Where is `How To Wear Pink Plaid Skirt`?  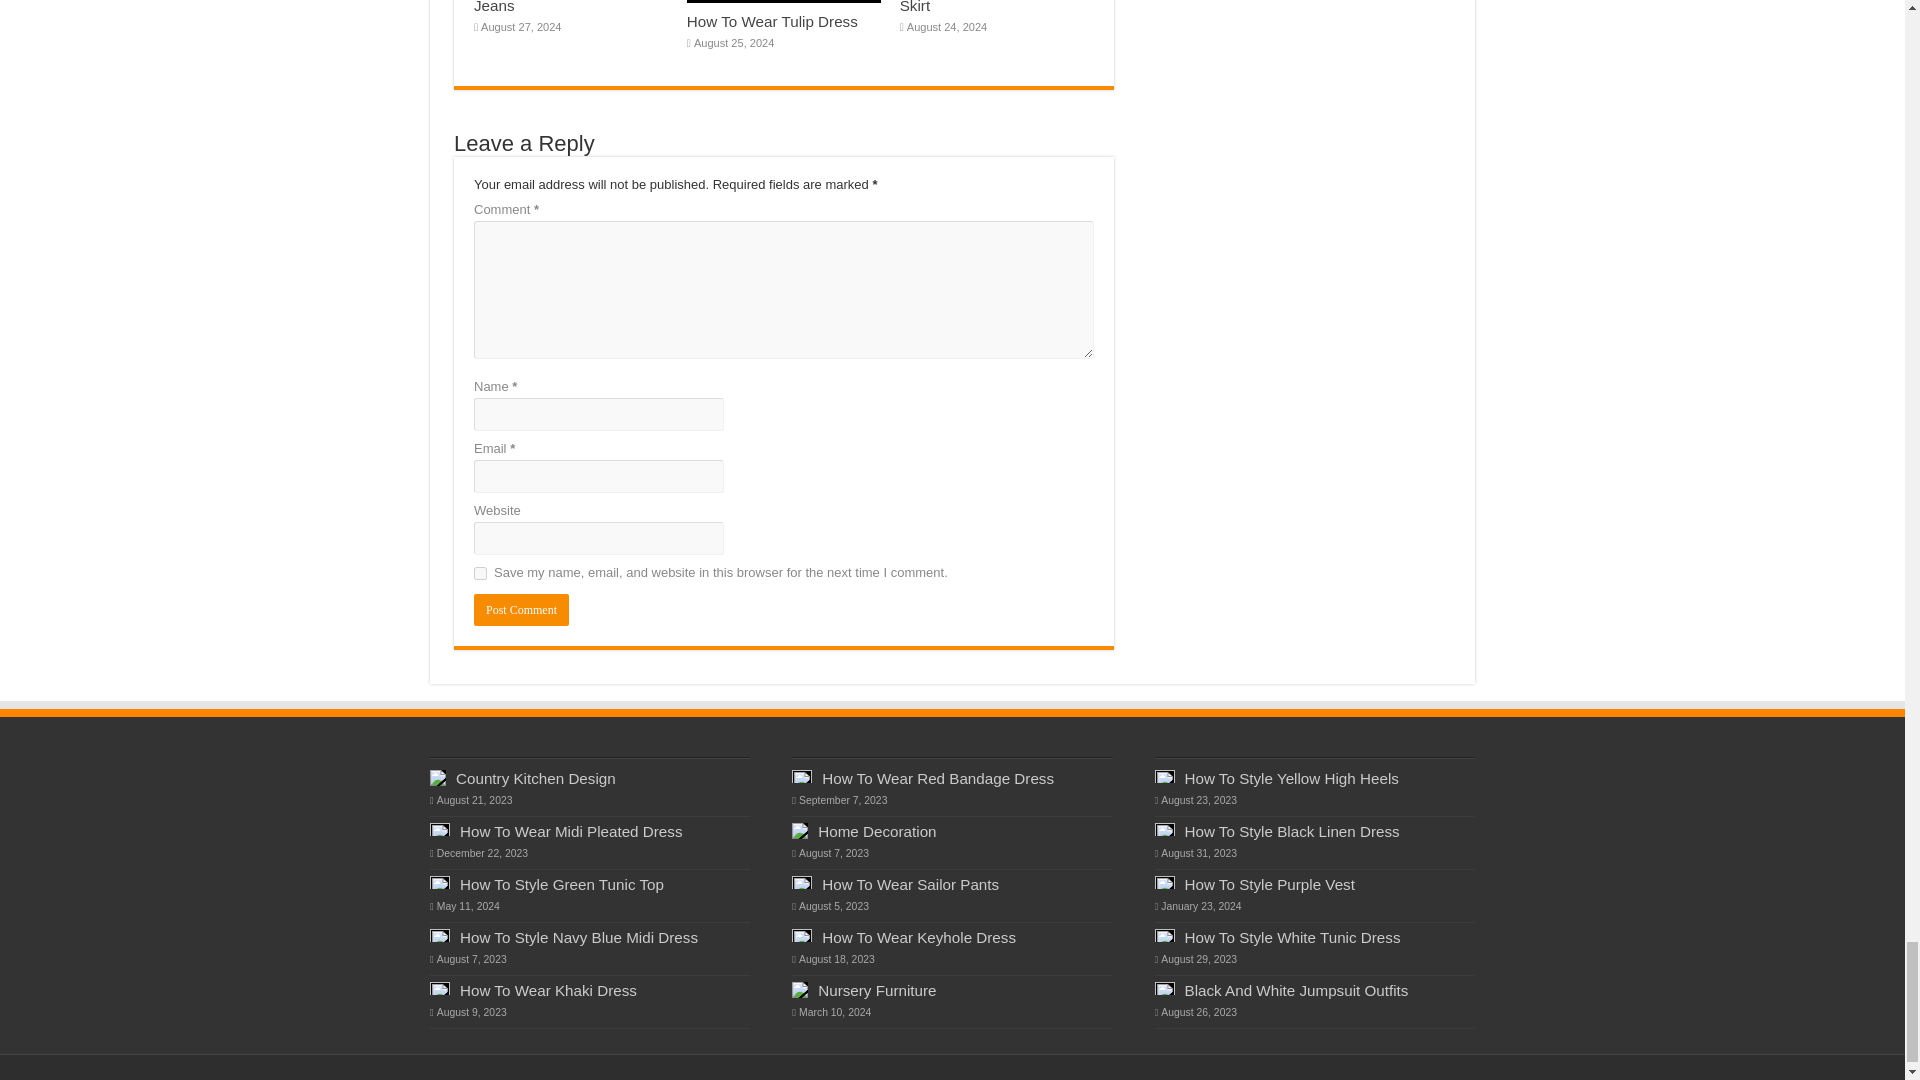 How To Wear Pink Plaid Skirt is located at coordinates (982, 7).